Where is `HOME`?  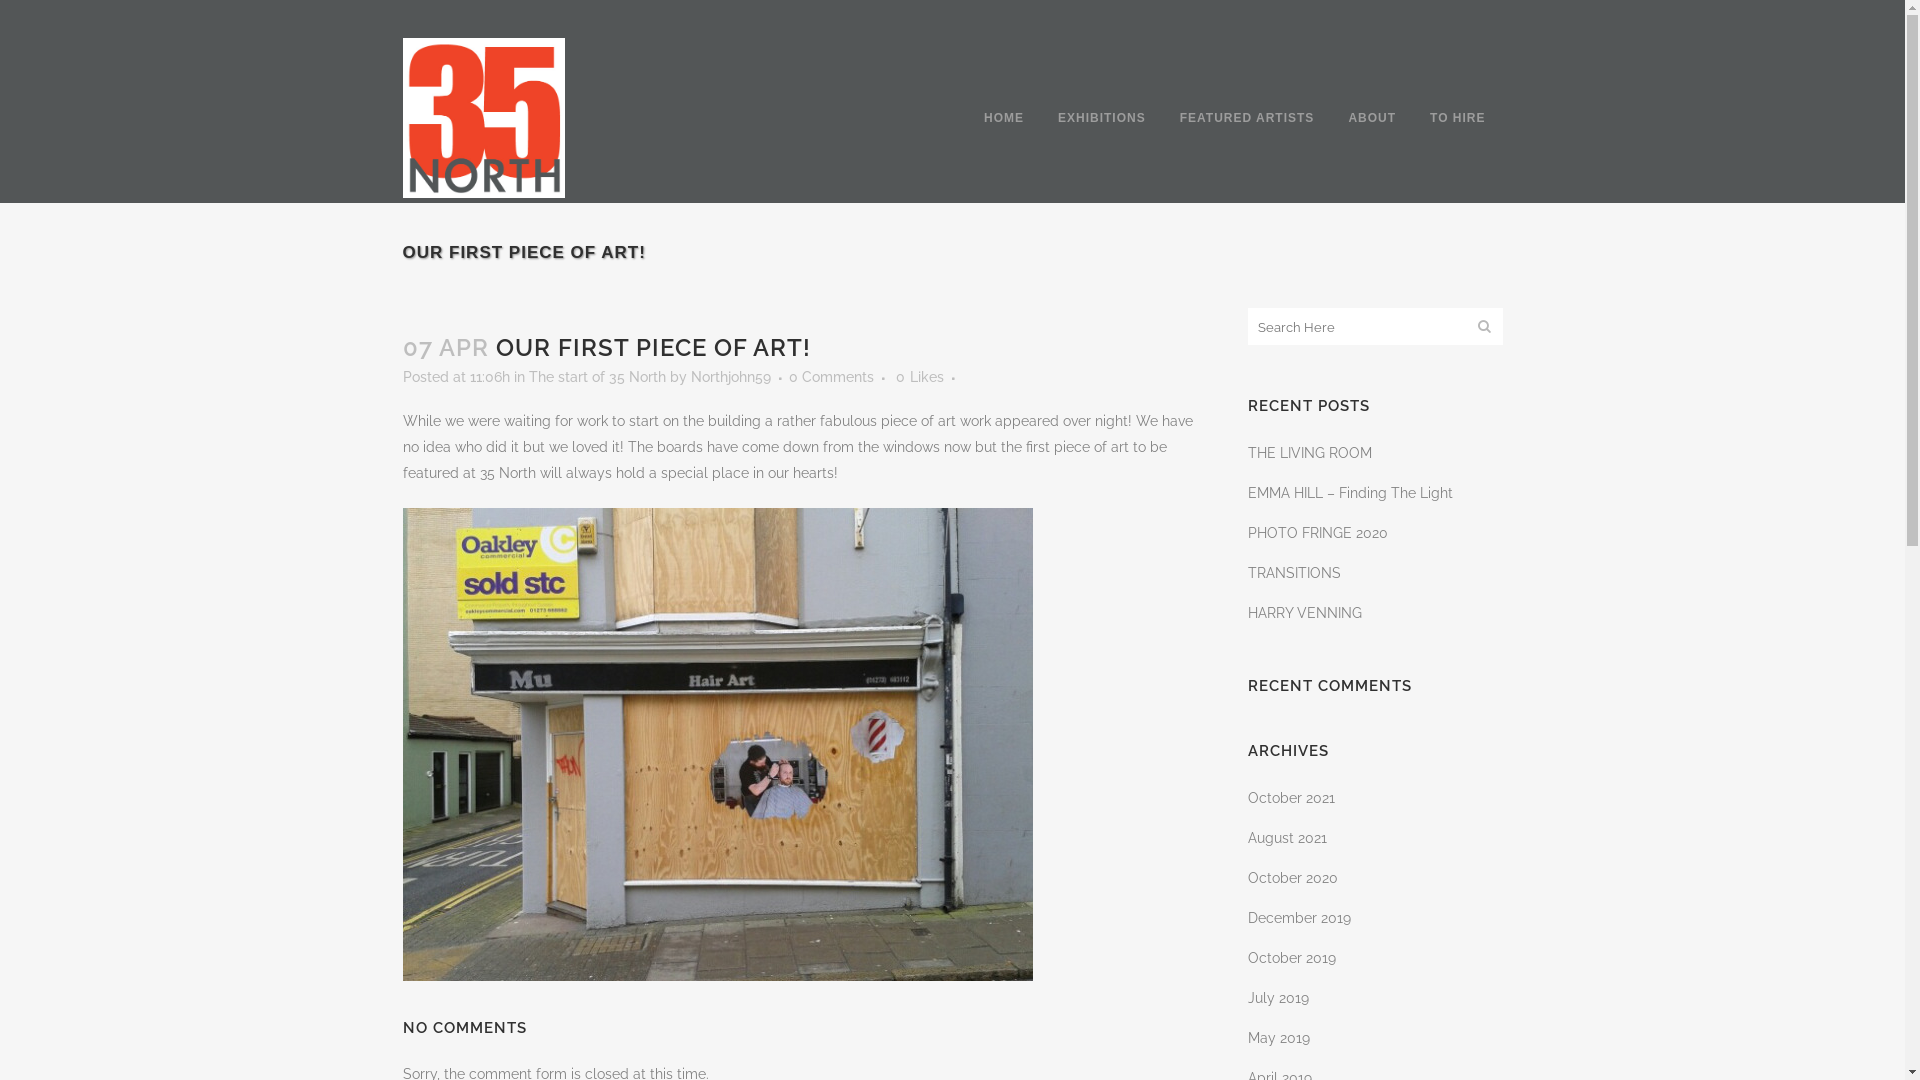 HOME is located at coordinates (1004, 118).